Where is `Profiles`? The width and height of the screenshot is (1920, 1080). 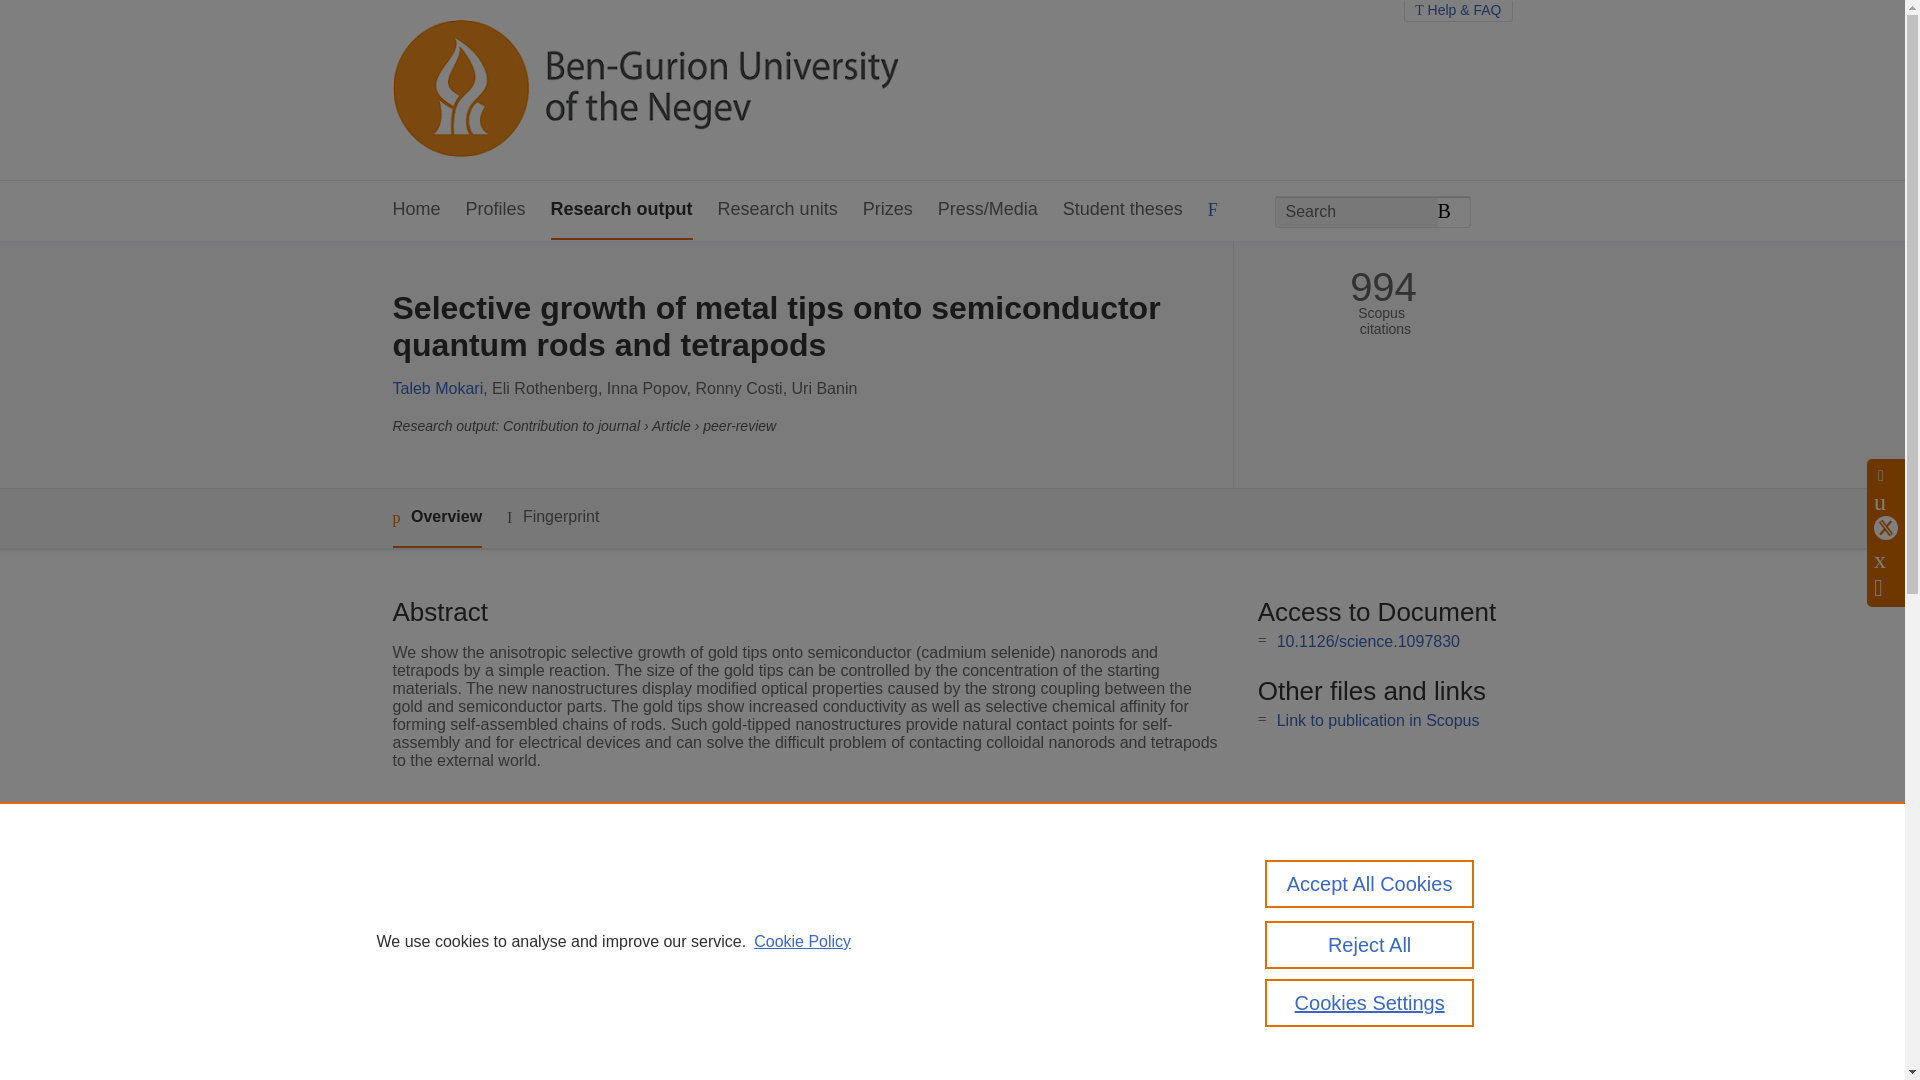 Profiles is located at coordinates (496, 210).